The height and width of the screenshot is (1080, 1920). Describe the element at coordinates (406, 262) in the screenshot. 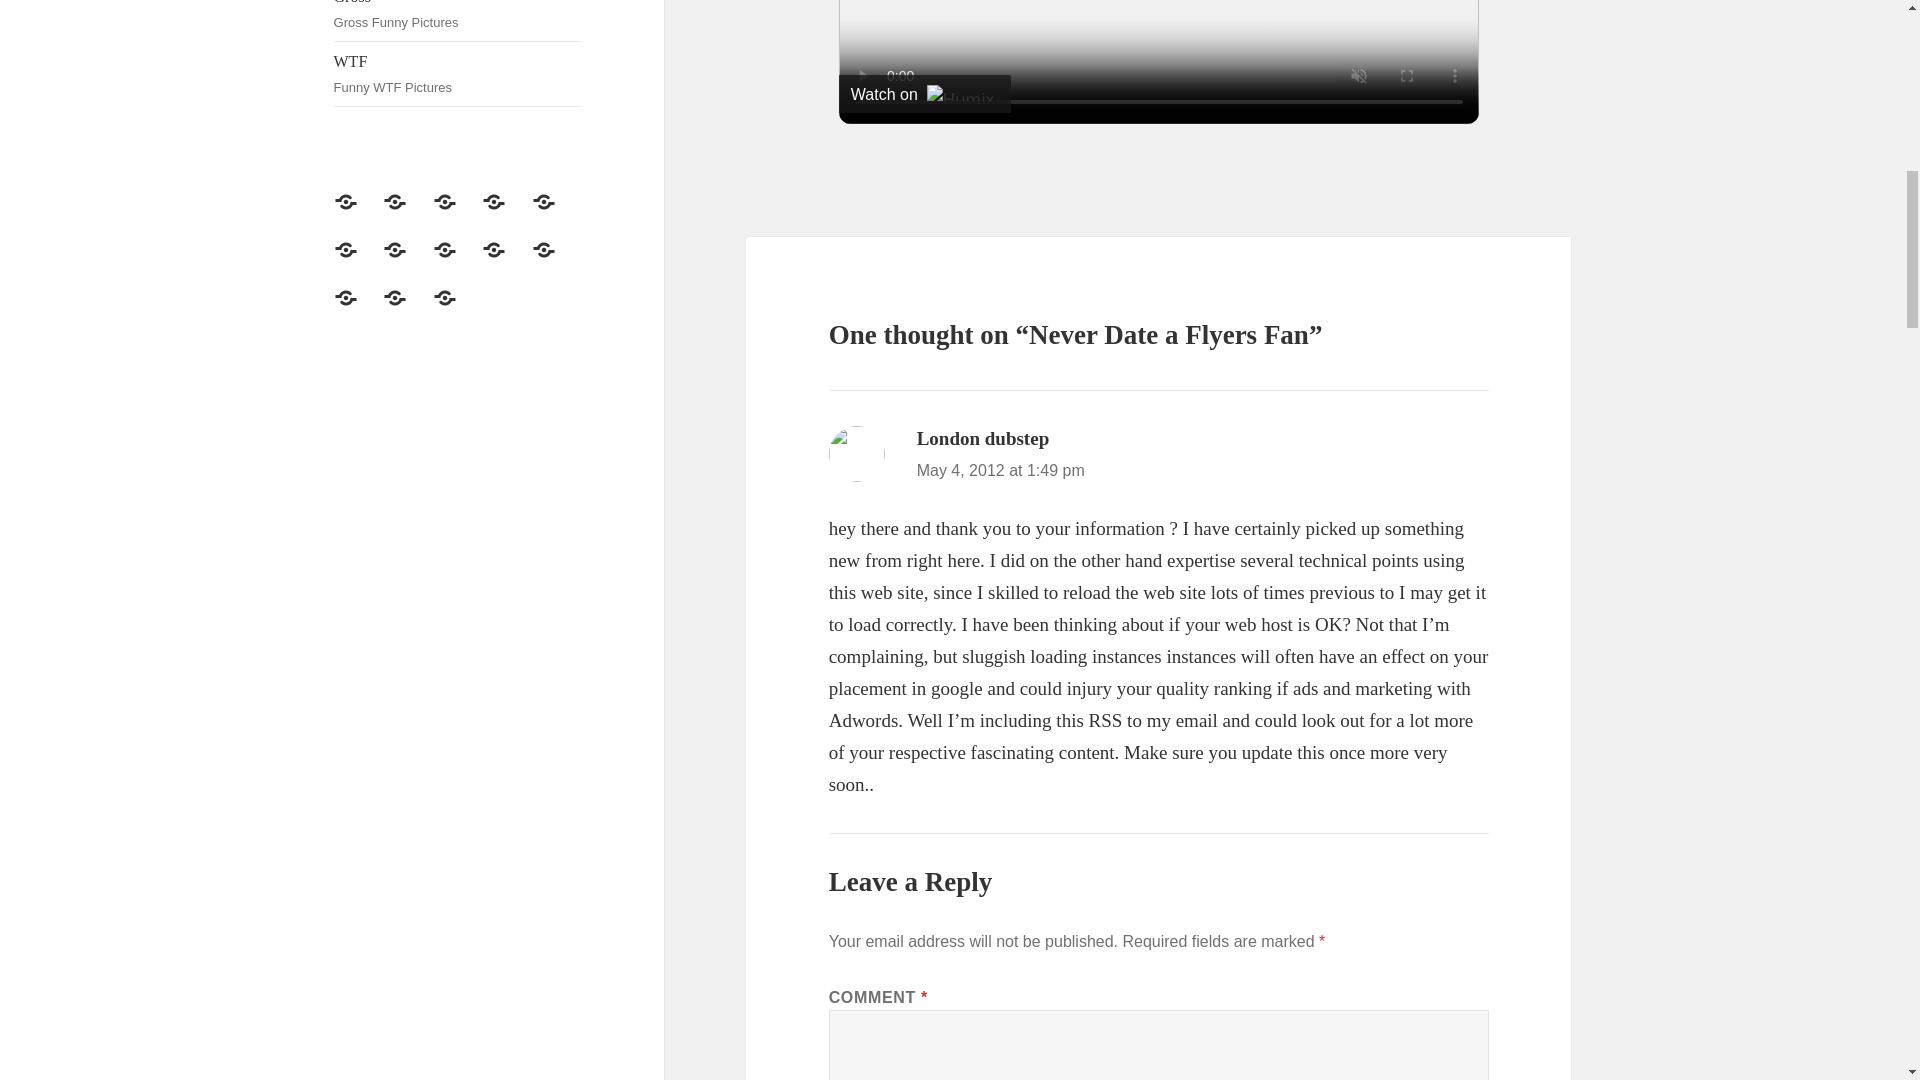

I see `Animals` at that location.